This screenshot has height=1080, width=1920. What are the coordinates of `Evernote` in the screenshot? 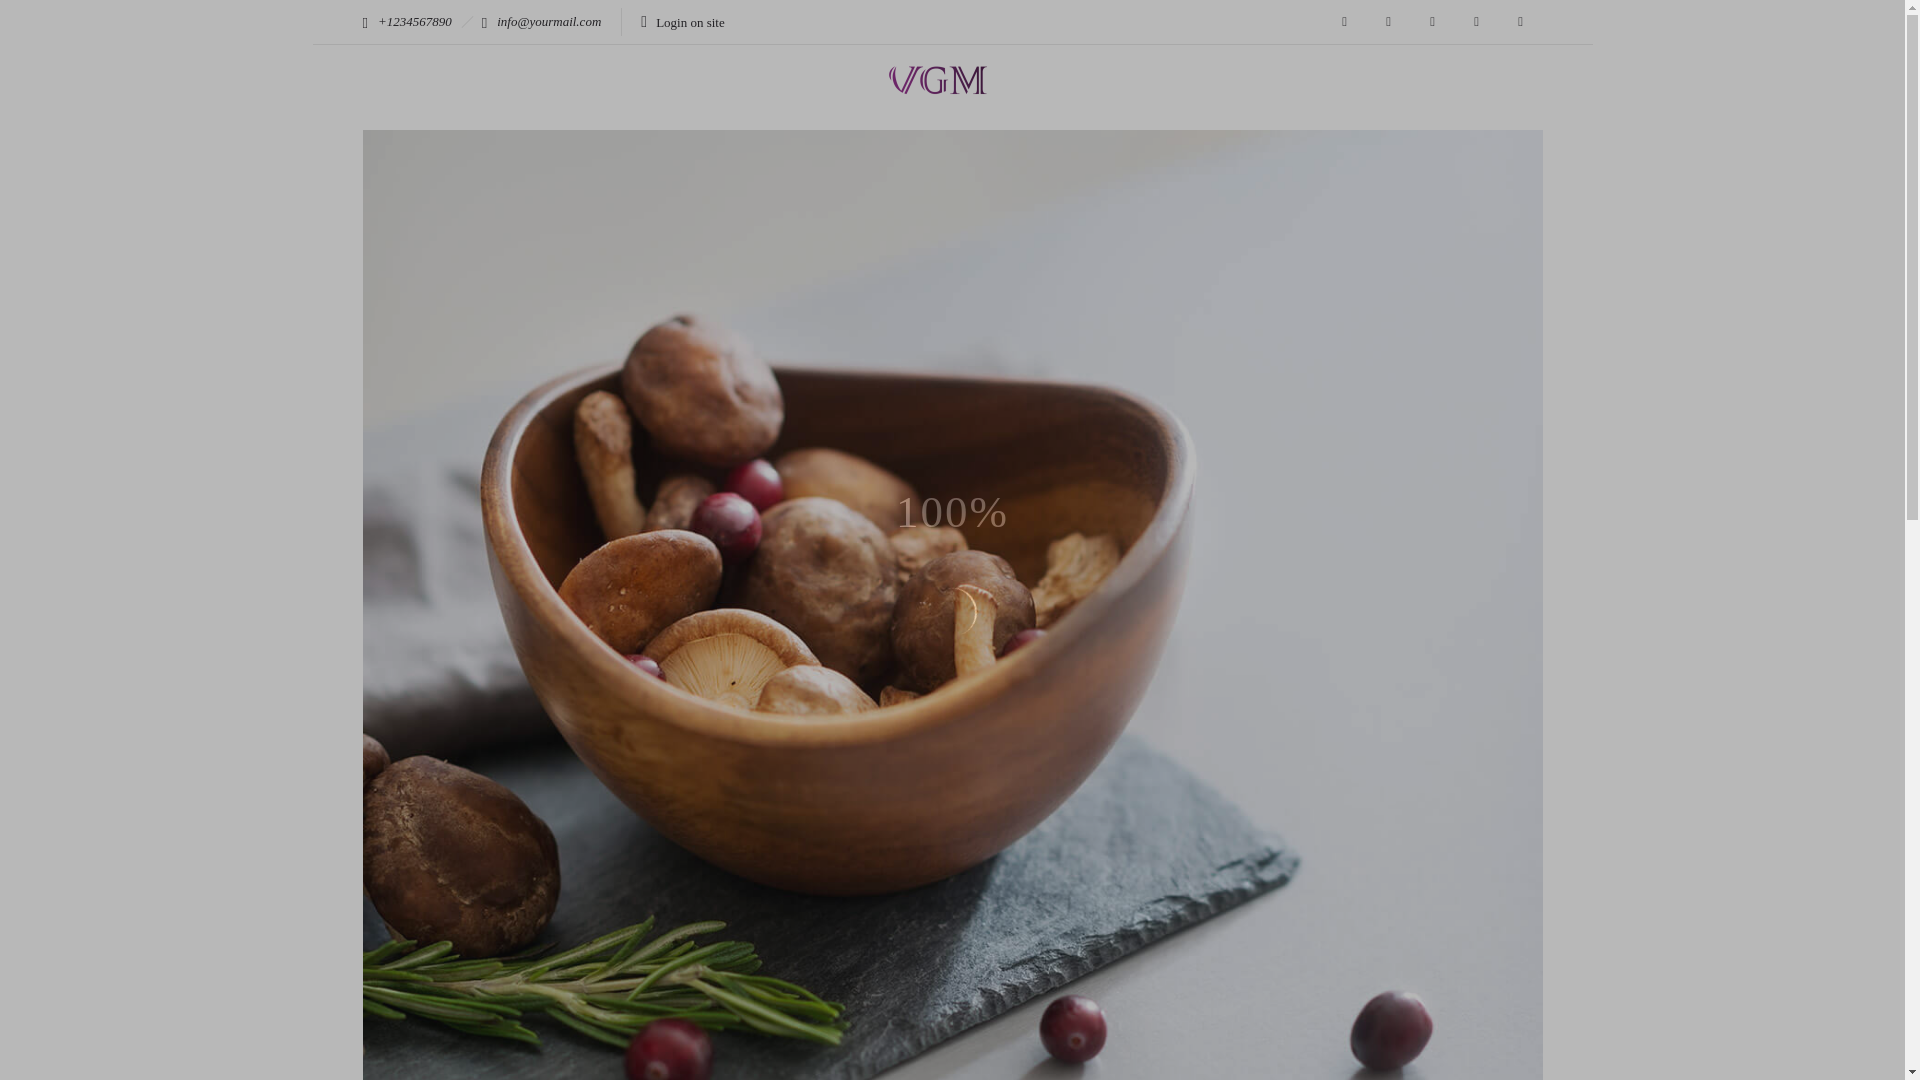 It's located at (1387, 22).